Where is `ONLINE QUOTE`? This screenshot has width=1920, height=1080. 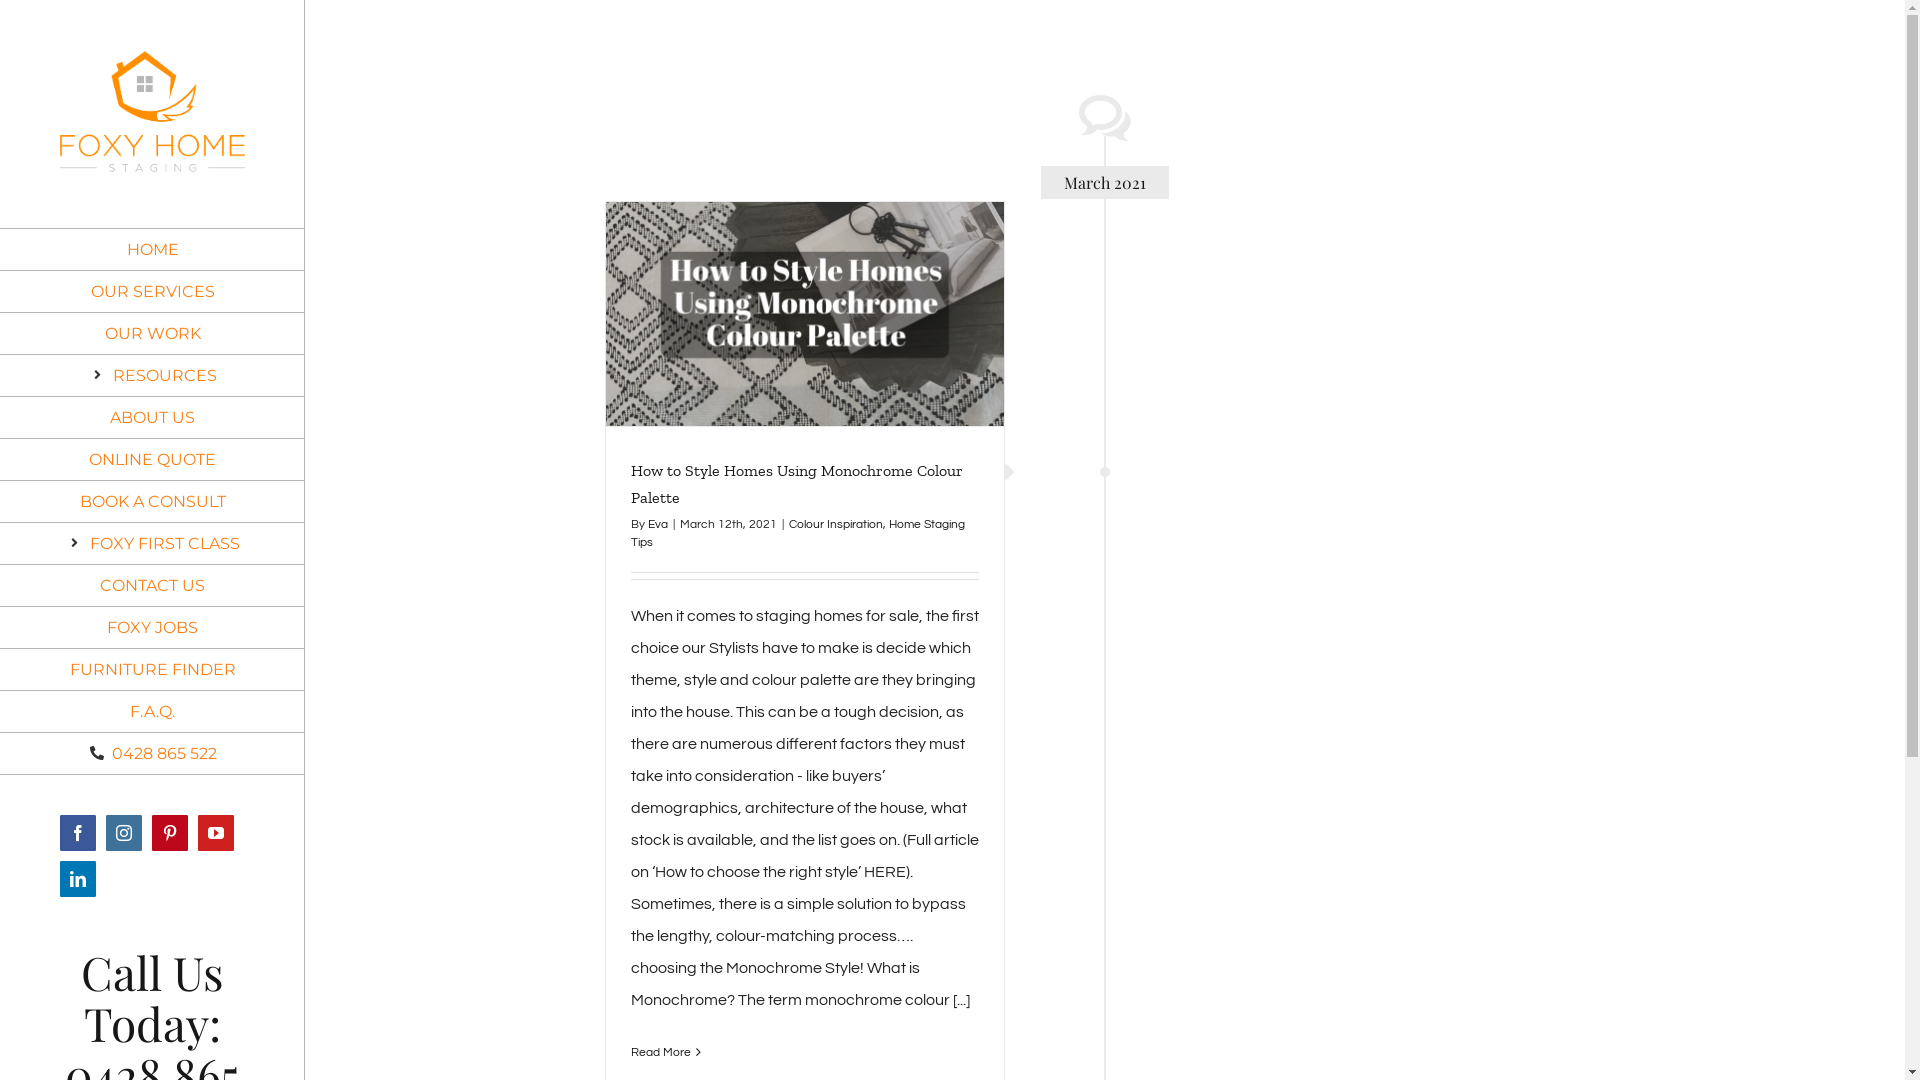 ONLINE QUOTE is located at coordinates (152, 460).